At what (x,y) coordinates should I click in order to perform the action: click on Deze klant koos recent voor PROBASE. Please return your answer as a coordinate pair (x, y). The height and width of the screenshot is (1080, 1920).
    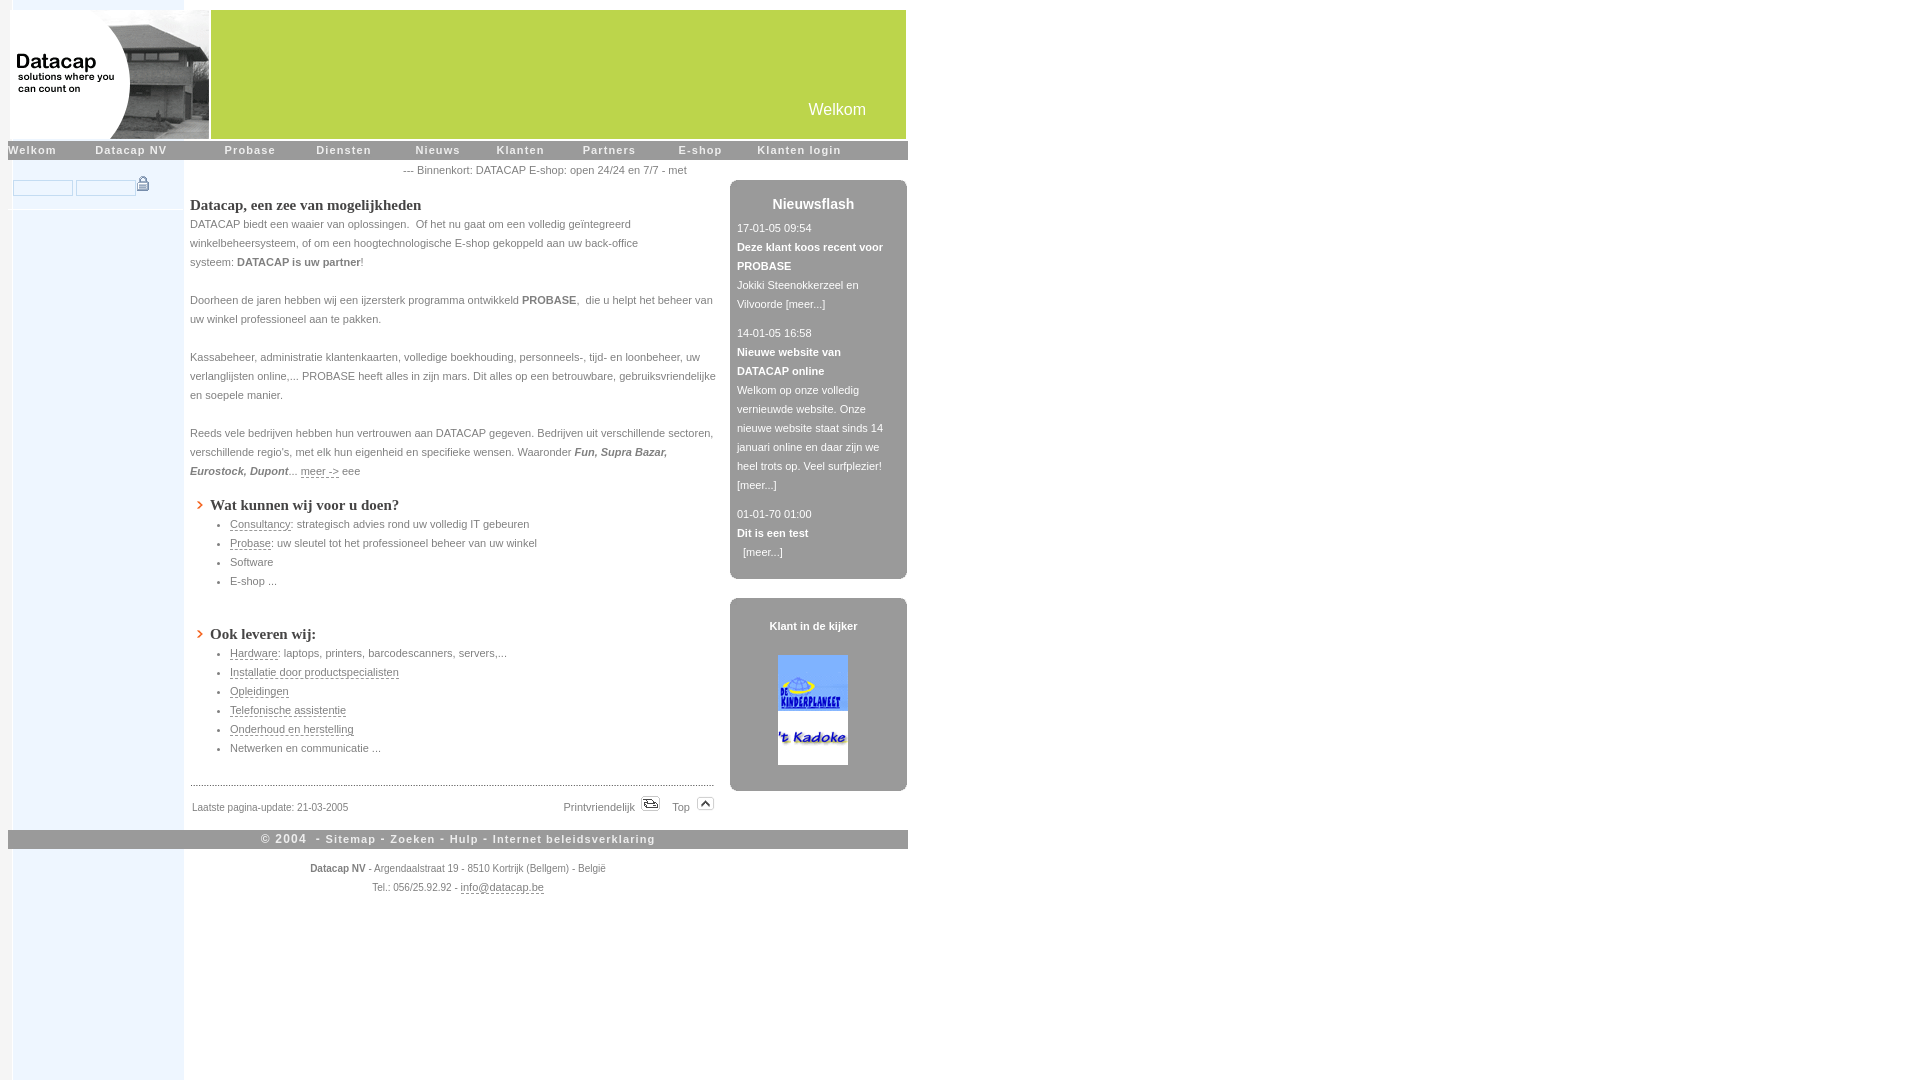
    Looking at the image, I should click on (810, 256).